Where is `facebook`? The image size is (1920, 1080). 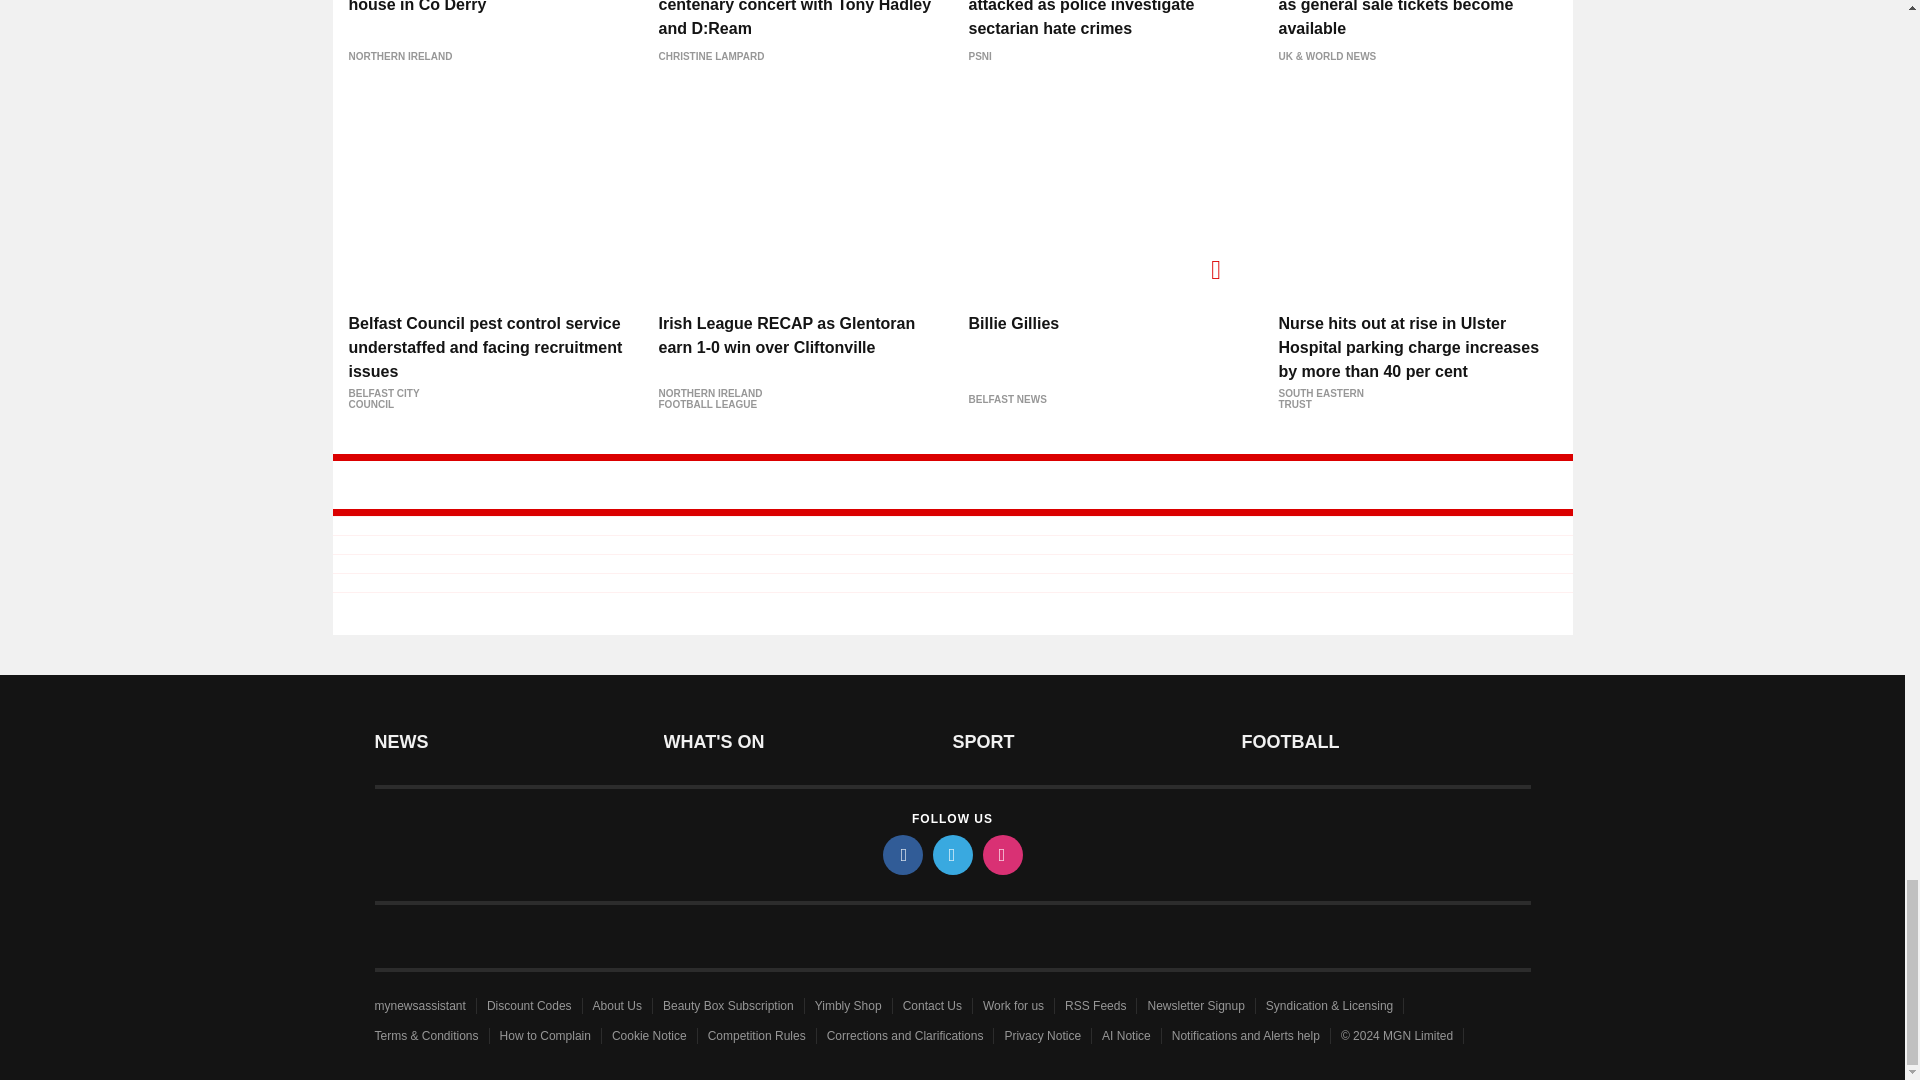
facebook is located at coordinates (901, 854).